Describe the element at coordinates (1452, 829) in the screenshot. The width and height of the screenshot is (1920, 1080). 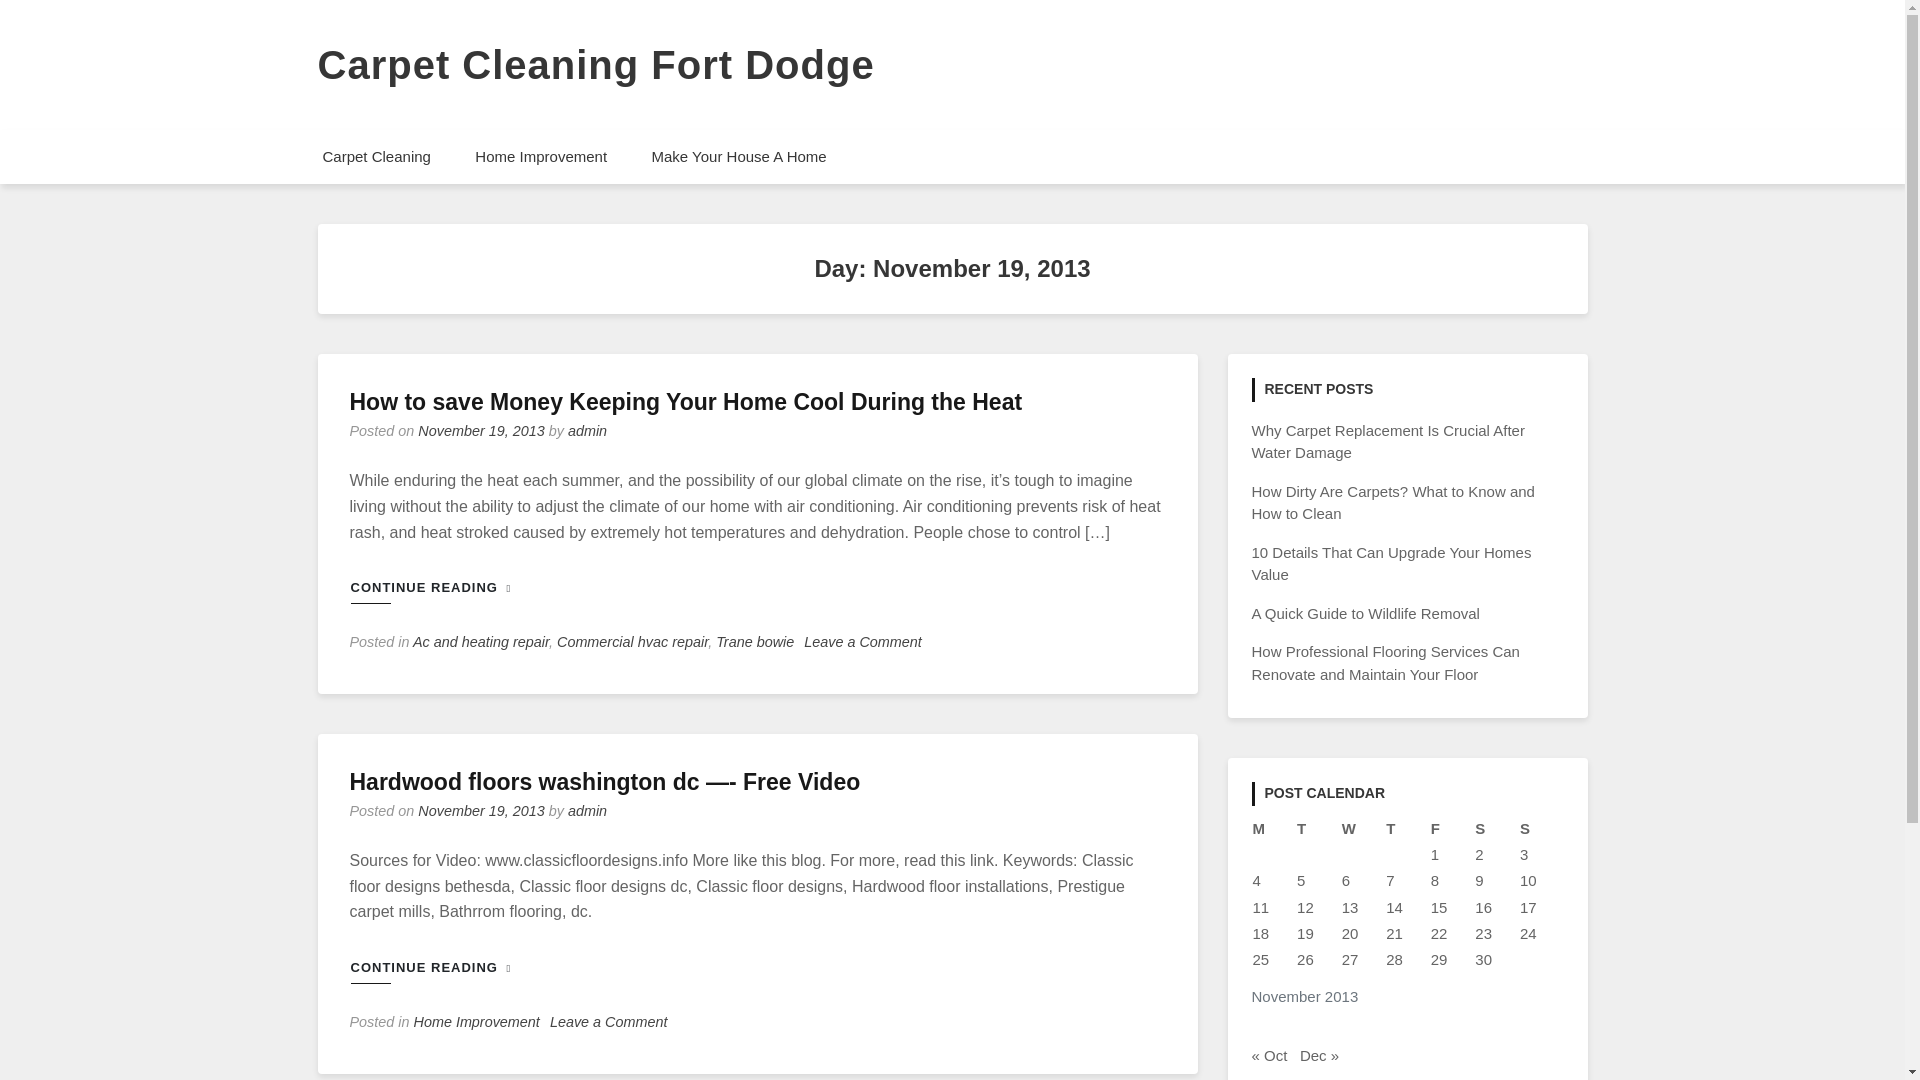
I see `Friday` at that location.